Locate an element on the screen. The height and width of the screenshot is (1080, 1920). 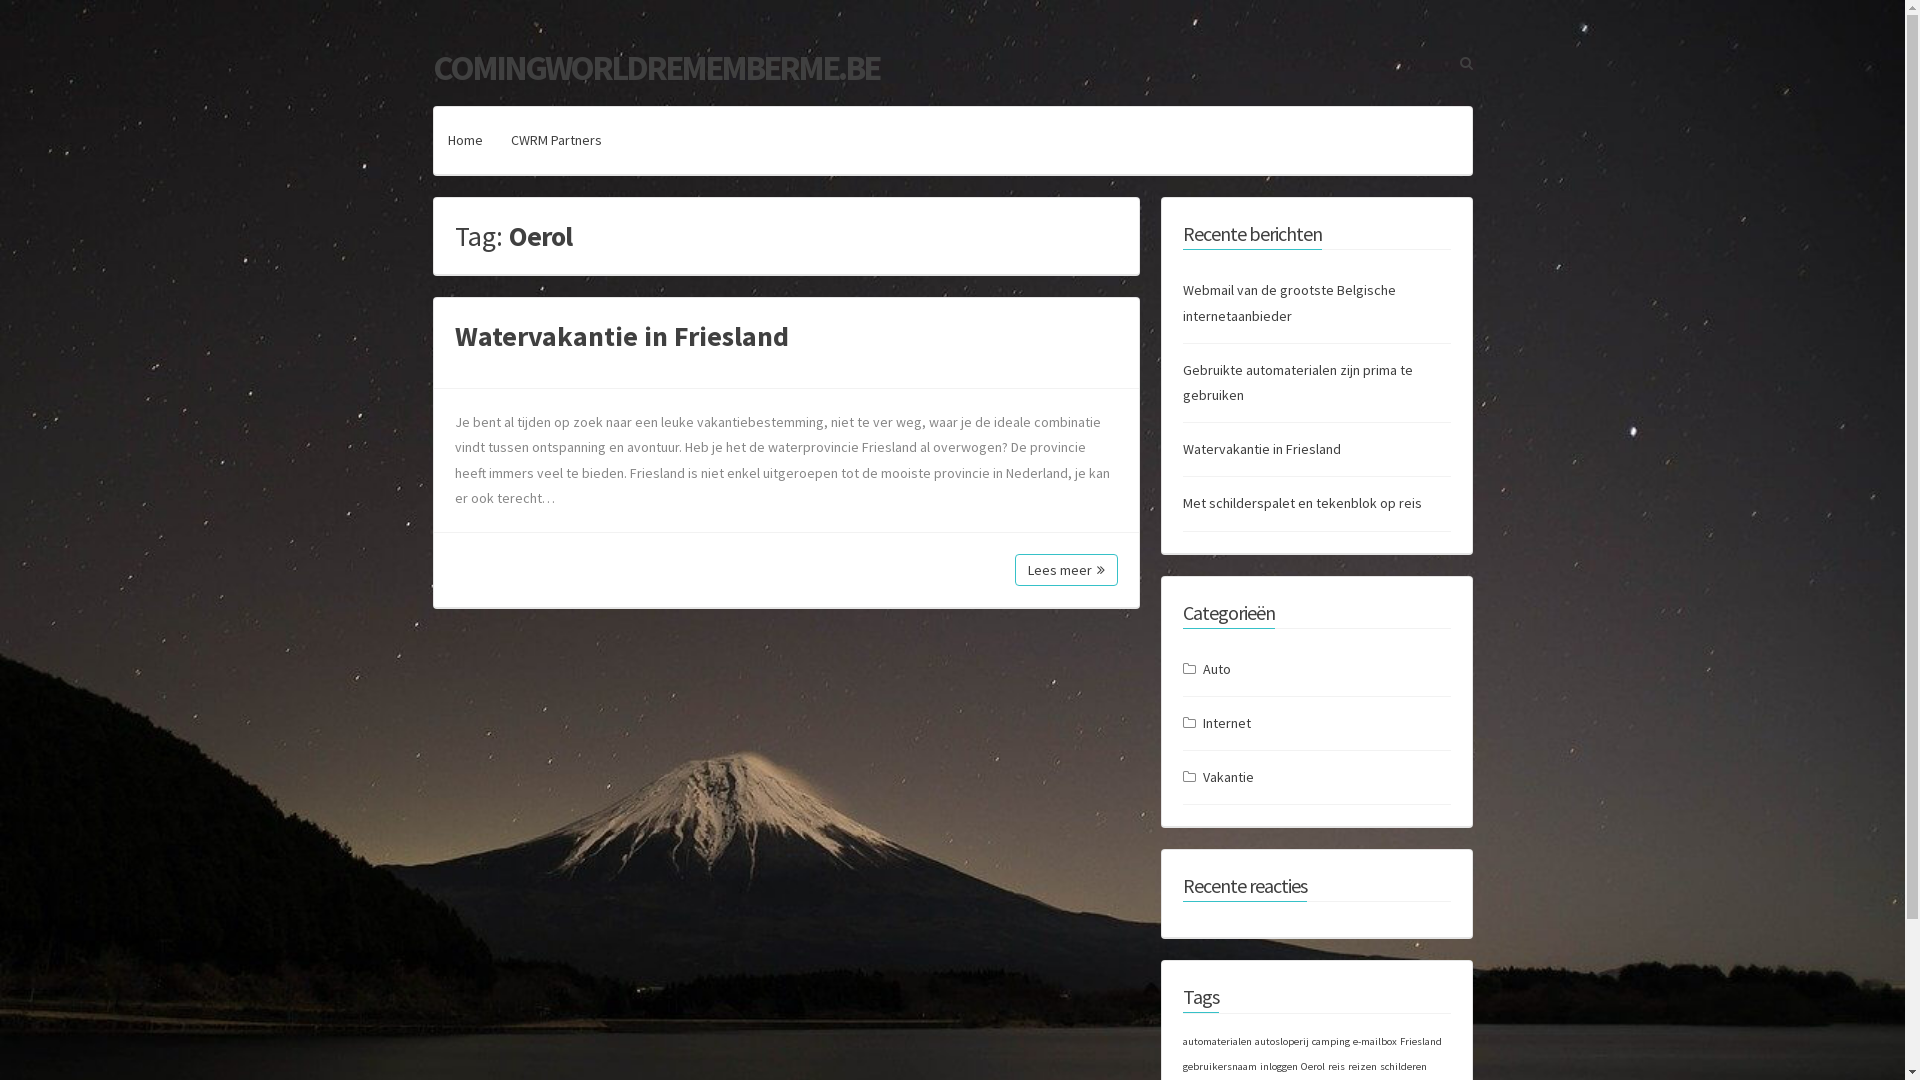
Friesland is located at coordinates (1421, 1042).